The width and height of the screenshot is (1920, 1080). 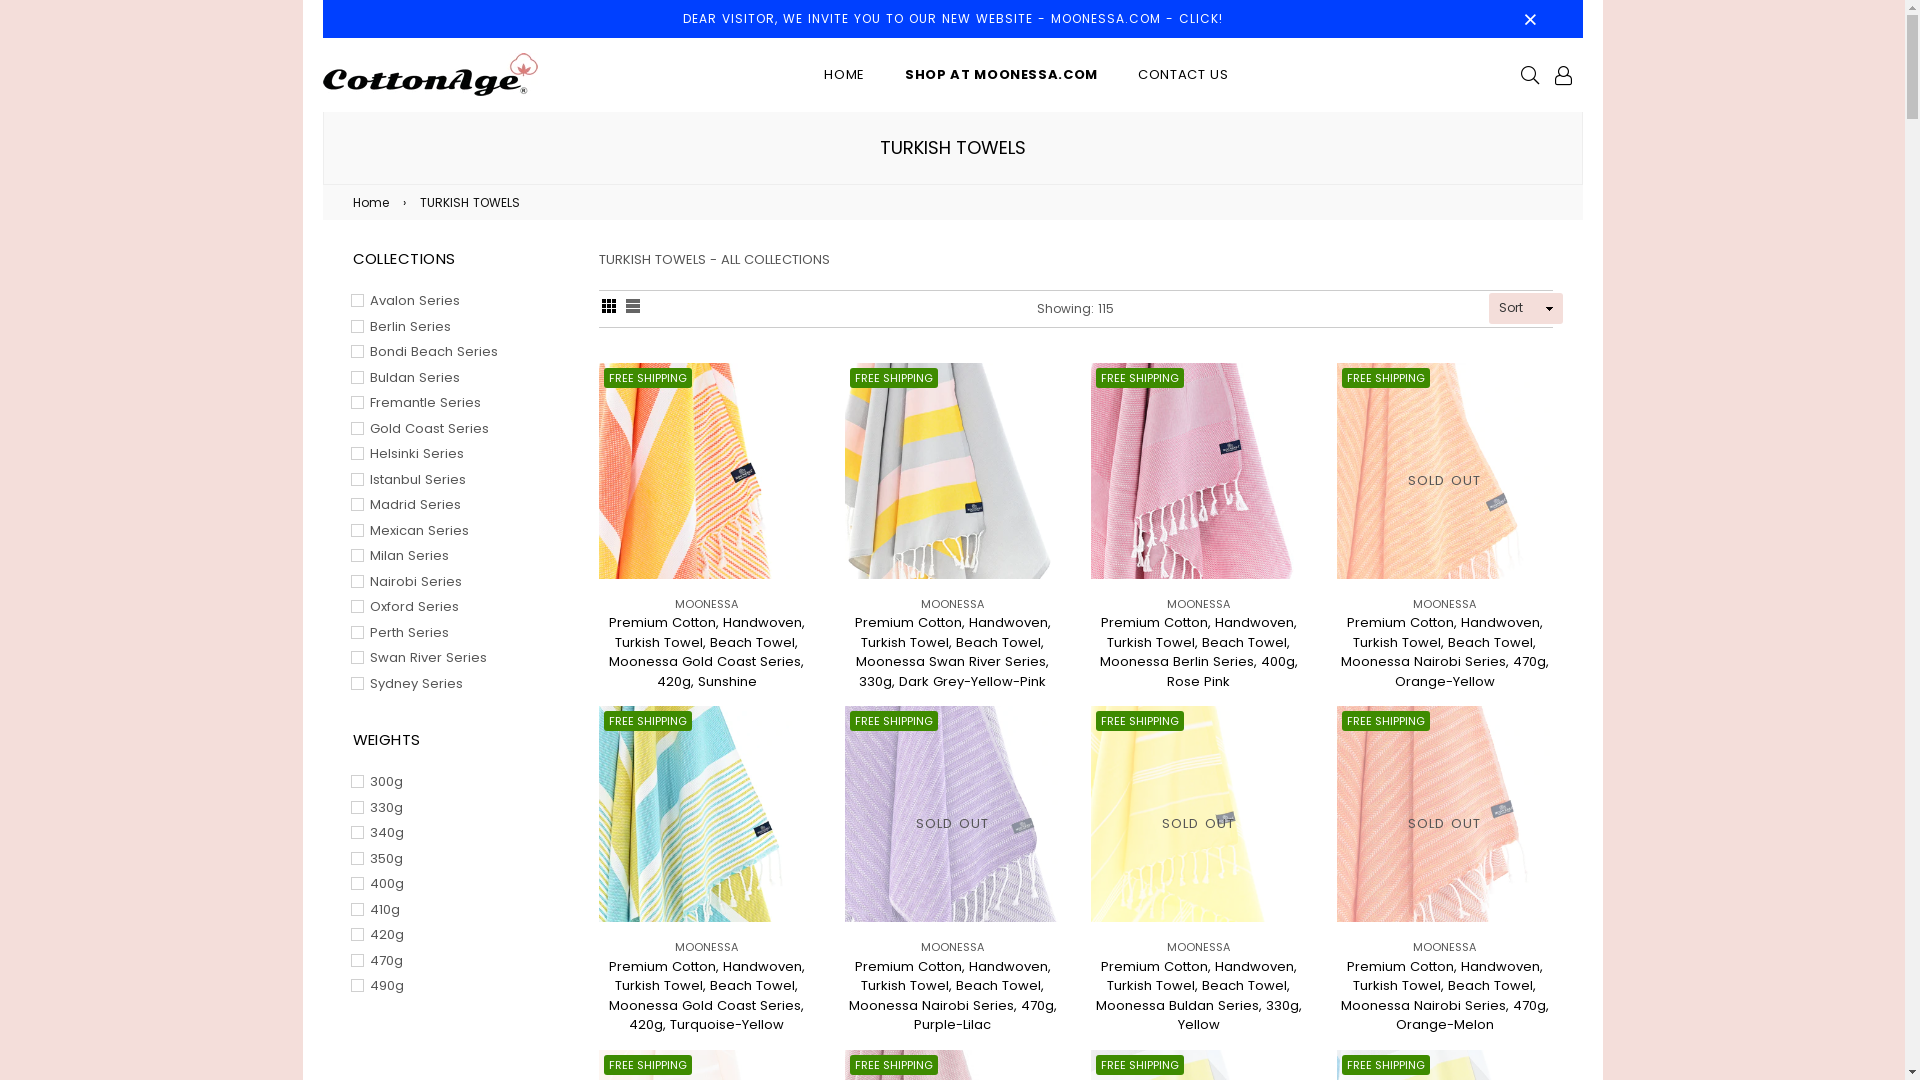 I want to click on MOONESSA, so click(x=706, y=947).